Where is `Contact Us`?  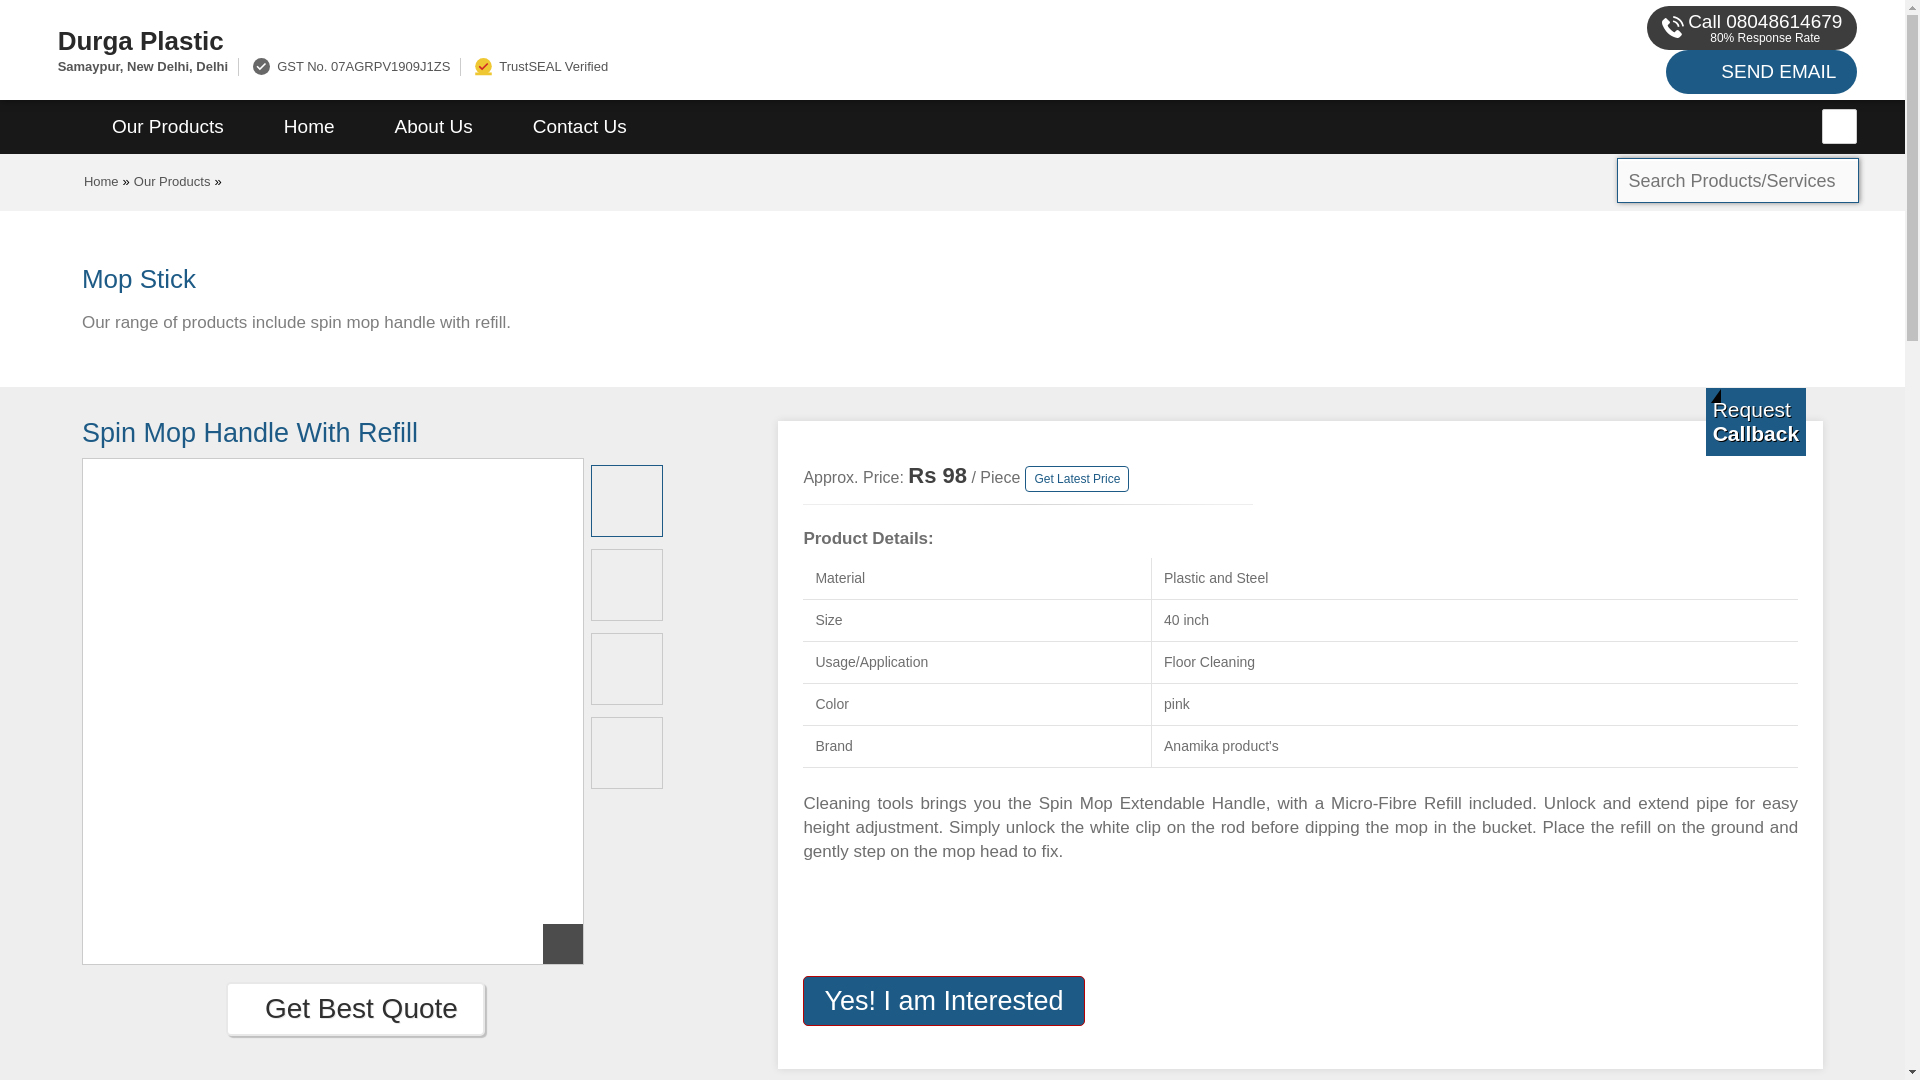 Contact Us is located at coordinates (580, 127).